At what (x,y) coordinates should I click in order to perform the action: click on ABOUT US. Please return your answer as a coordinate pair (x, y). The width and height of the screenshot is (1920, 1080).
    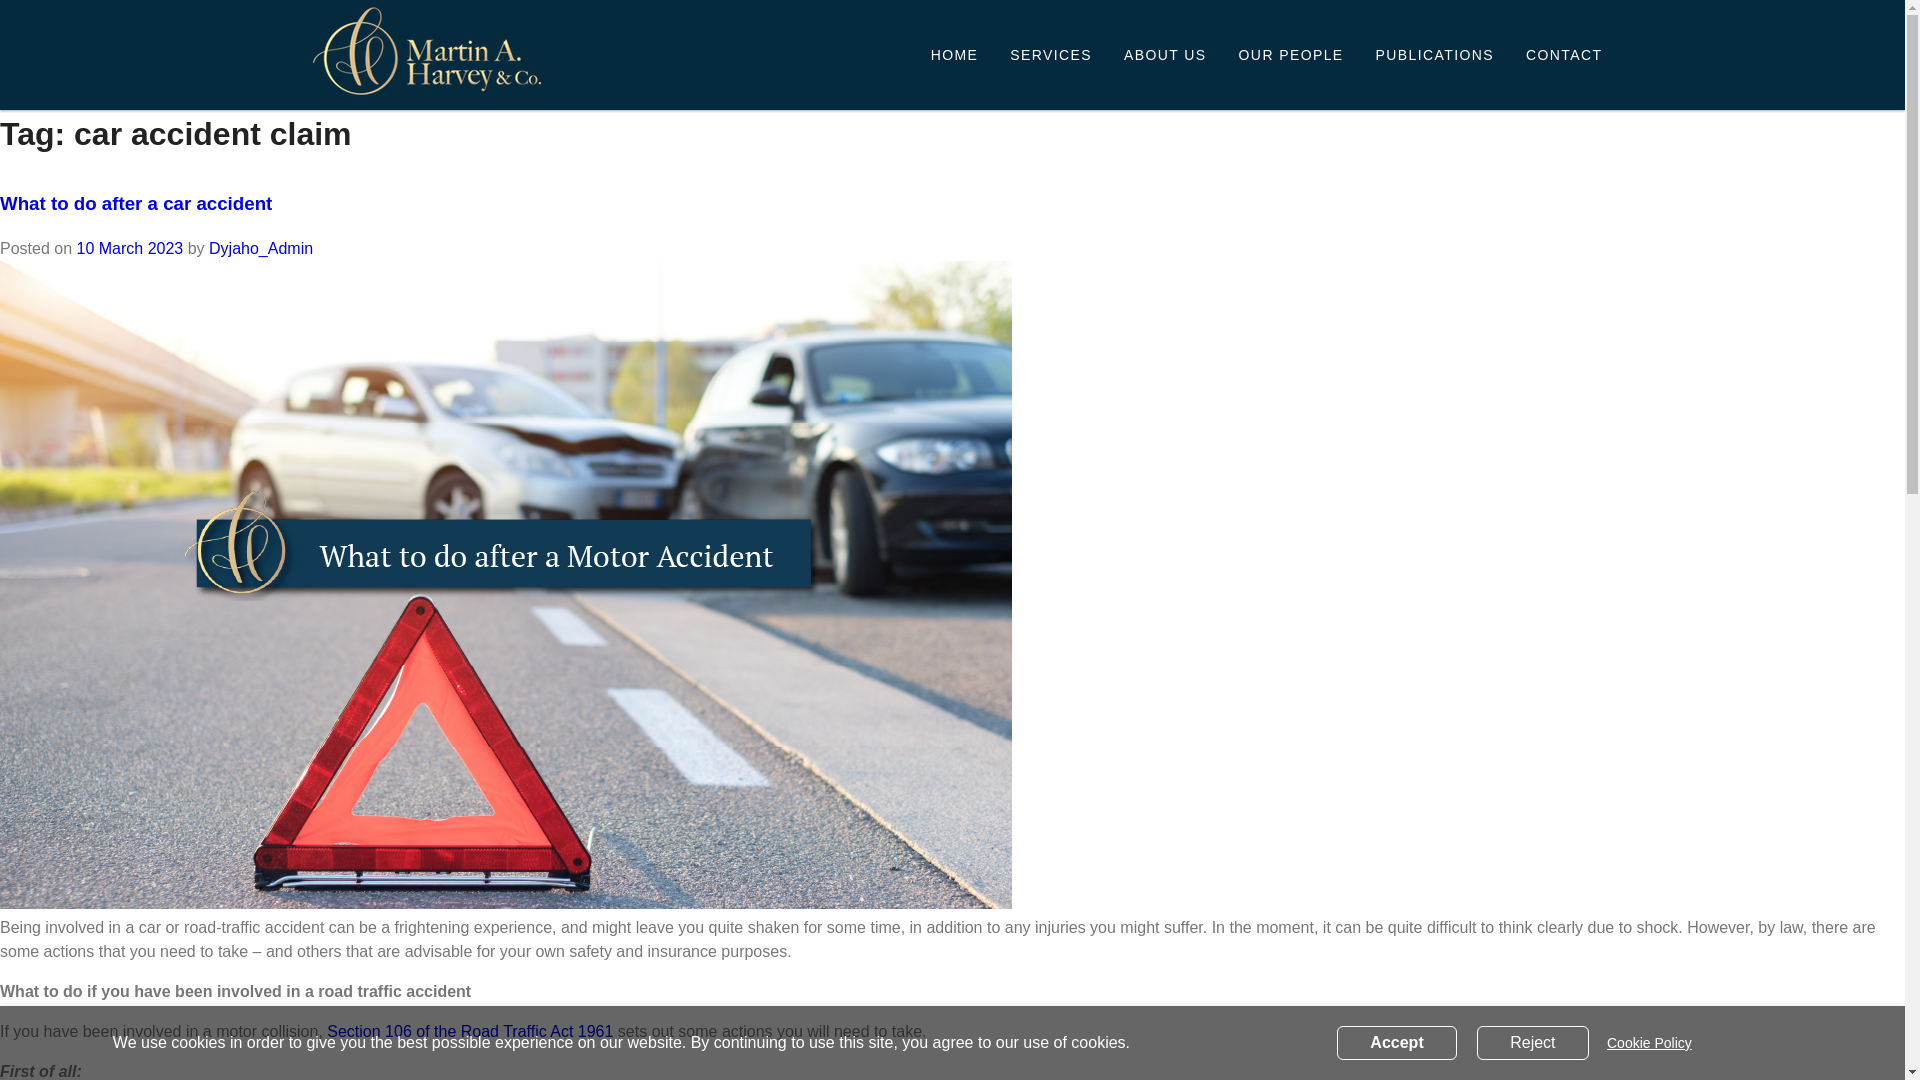
    Looking at the image, I should click on (1165, 54).